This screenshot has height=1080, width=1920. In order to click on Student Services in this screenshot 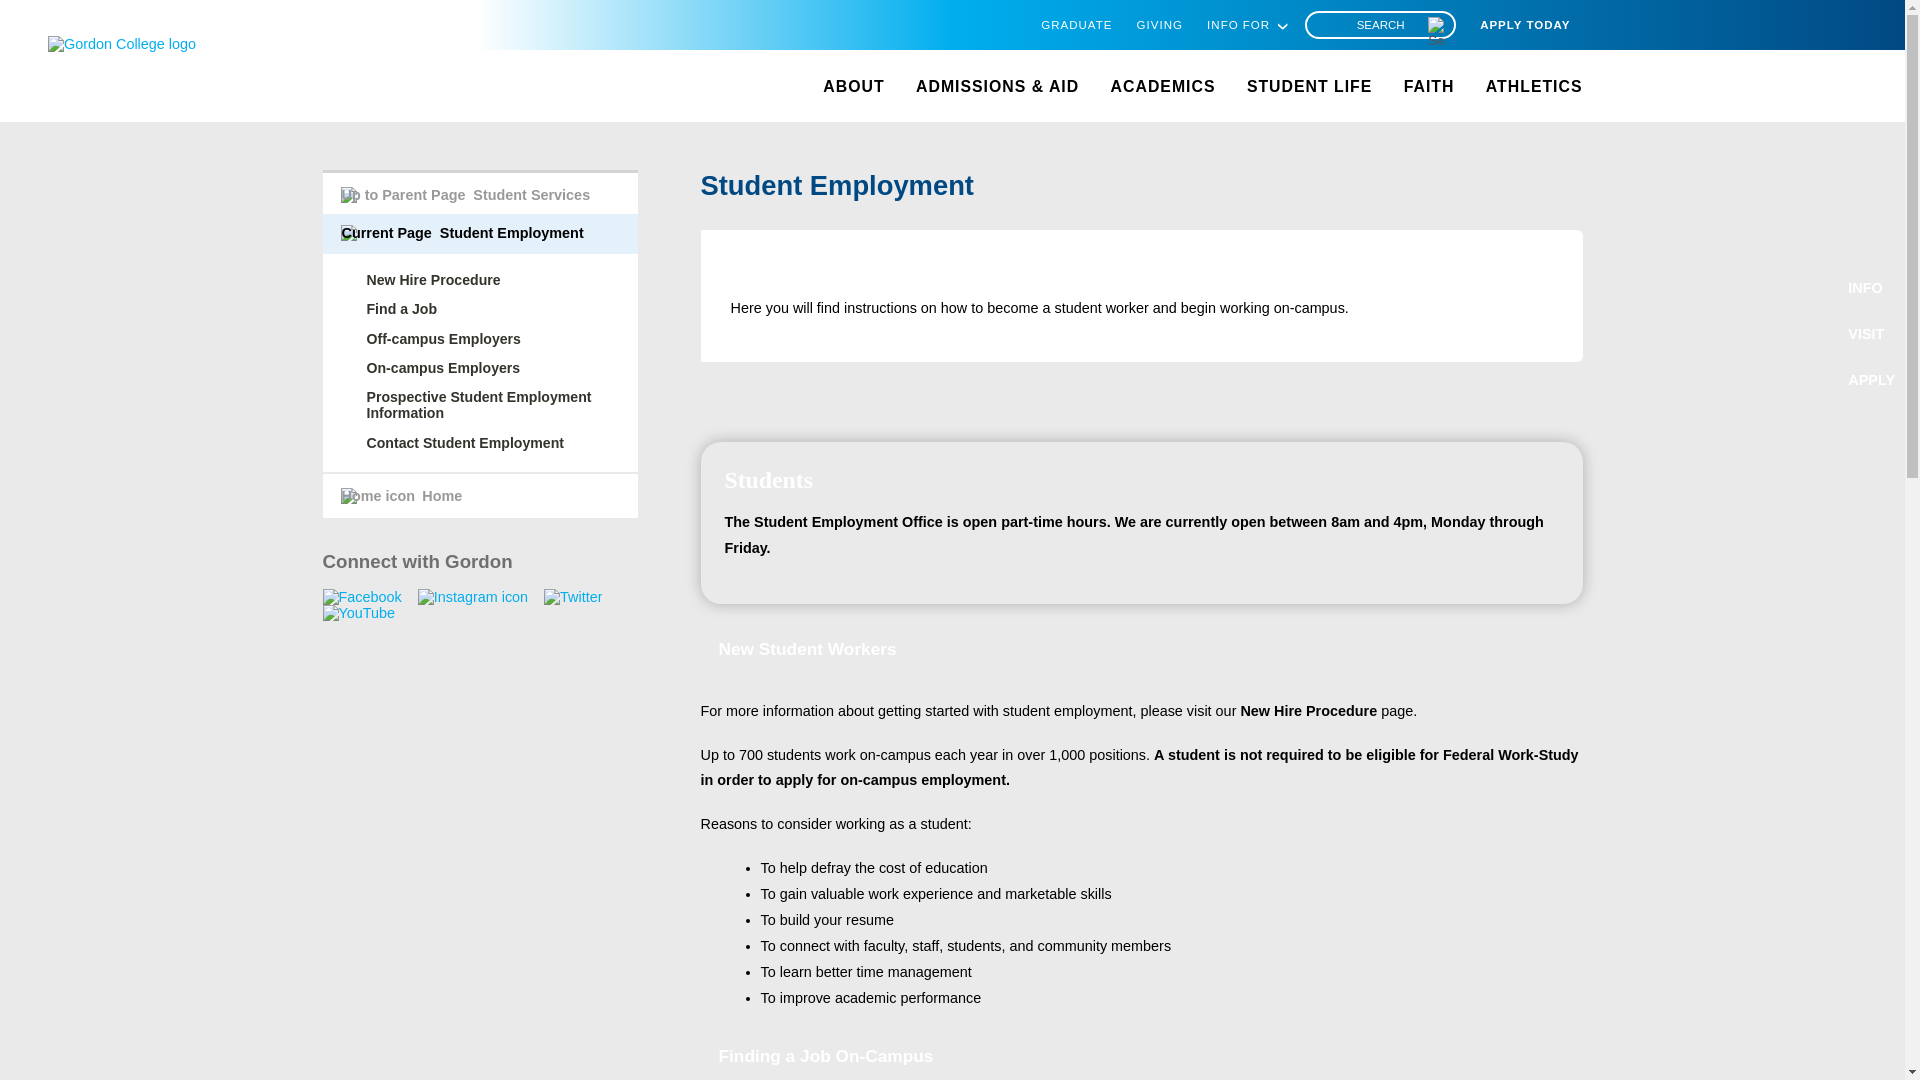, I will do `click(464, 194)`.